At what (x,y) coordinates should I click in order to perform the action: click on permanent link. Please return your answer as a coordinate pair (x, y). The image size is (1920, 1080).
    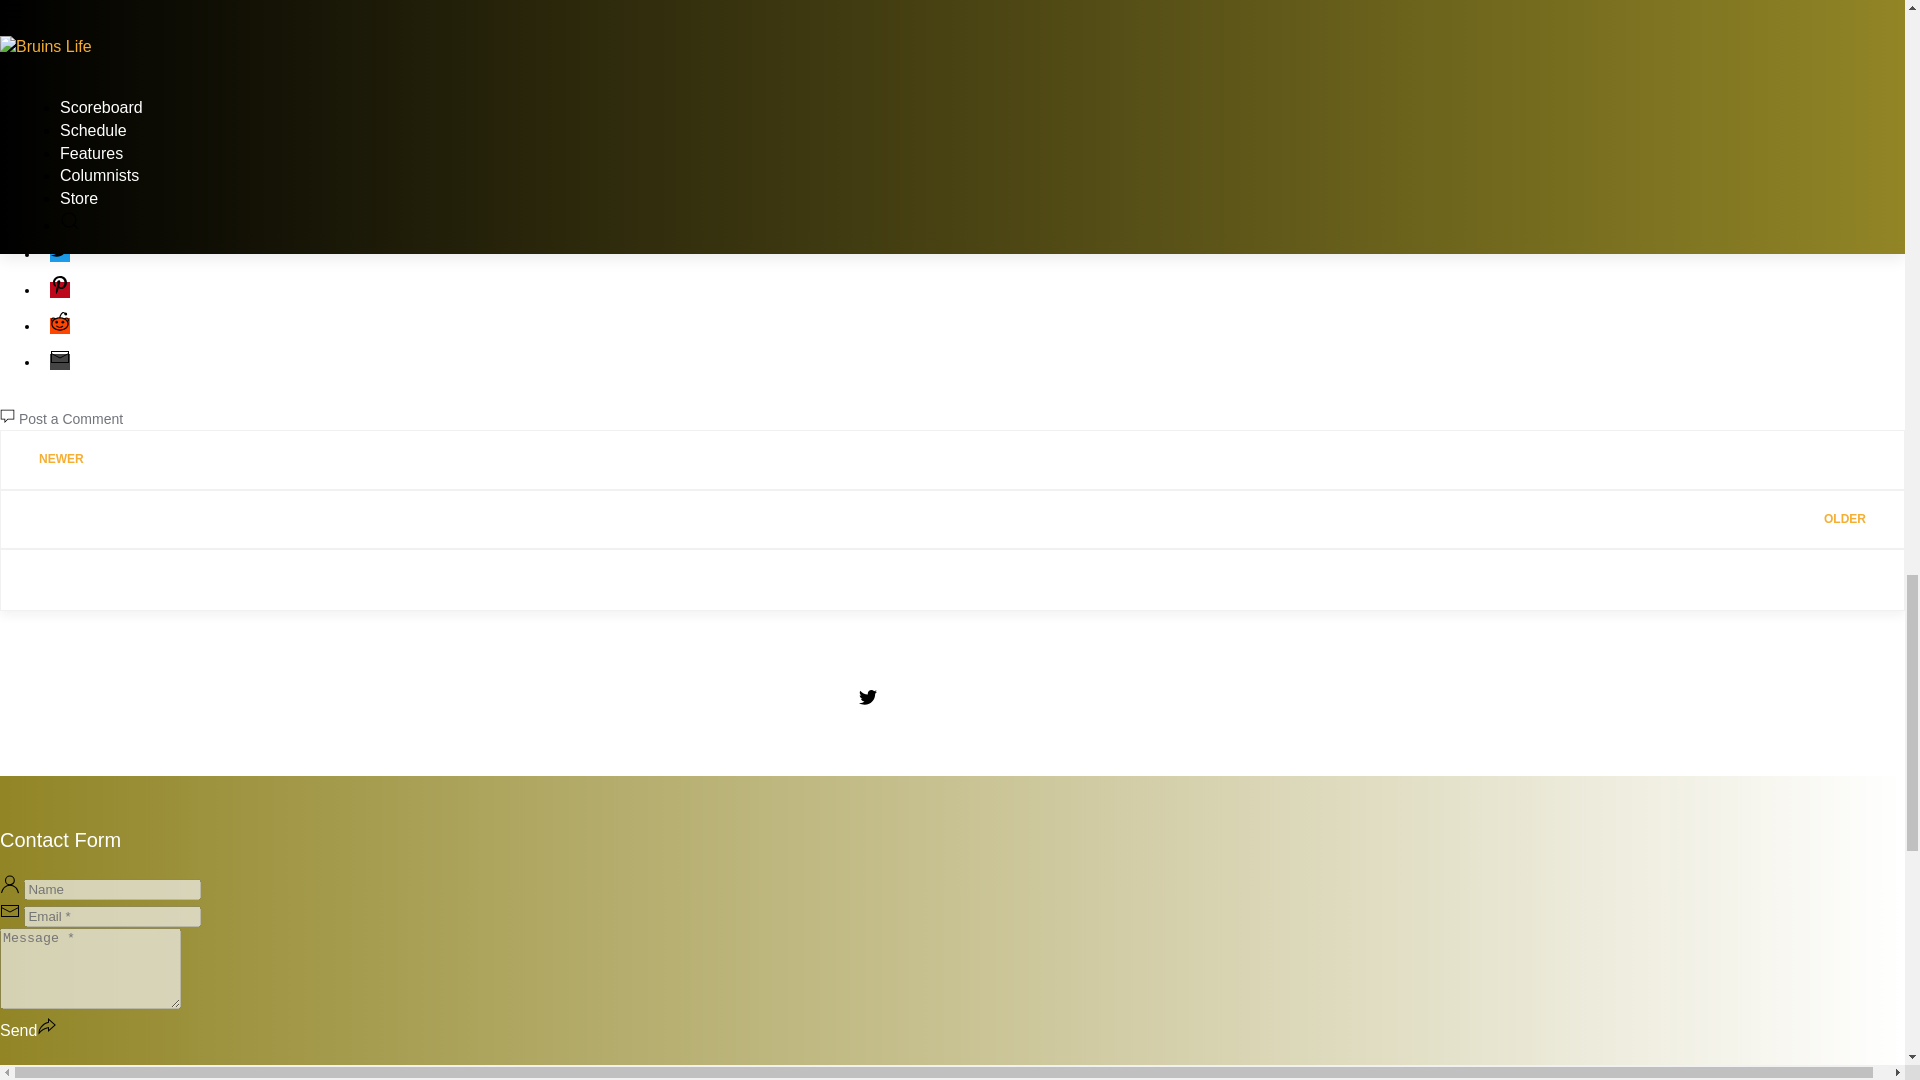
    Looking at the image, I should click on (161, 174).